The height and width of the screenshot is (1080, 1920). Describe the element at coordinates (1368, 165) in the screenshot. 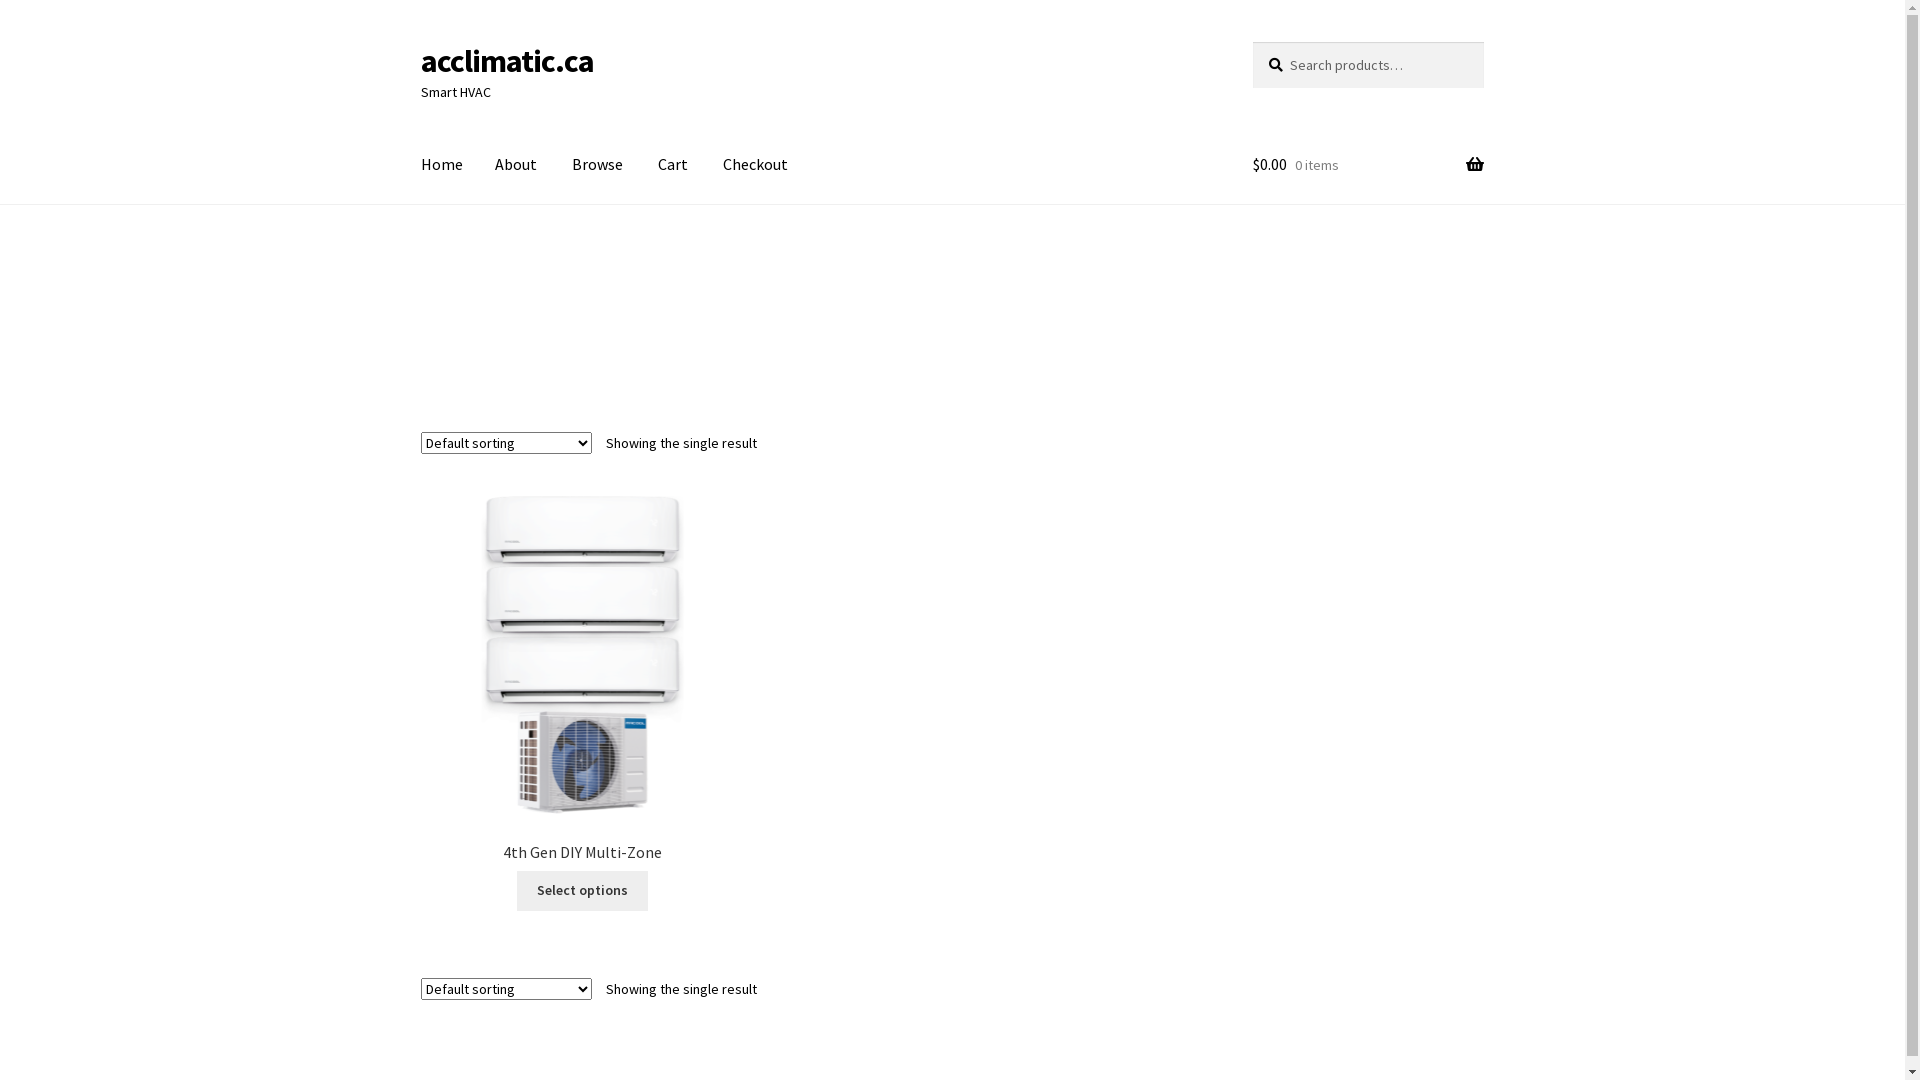

I see `$0.00 0 items` at that location.